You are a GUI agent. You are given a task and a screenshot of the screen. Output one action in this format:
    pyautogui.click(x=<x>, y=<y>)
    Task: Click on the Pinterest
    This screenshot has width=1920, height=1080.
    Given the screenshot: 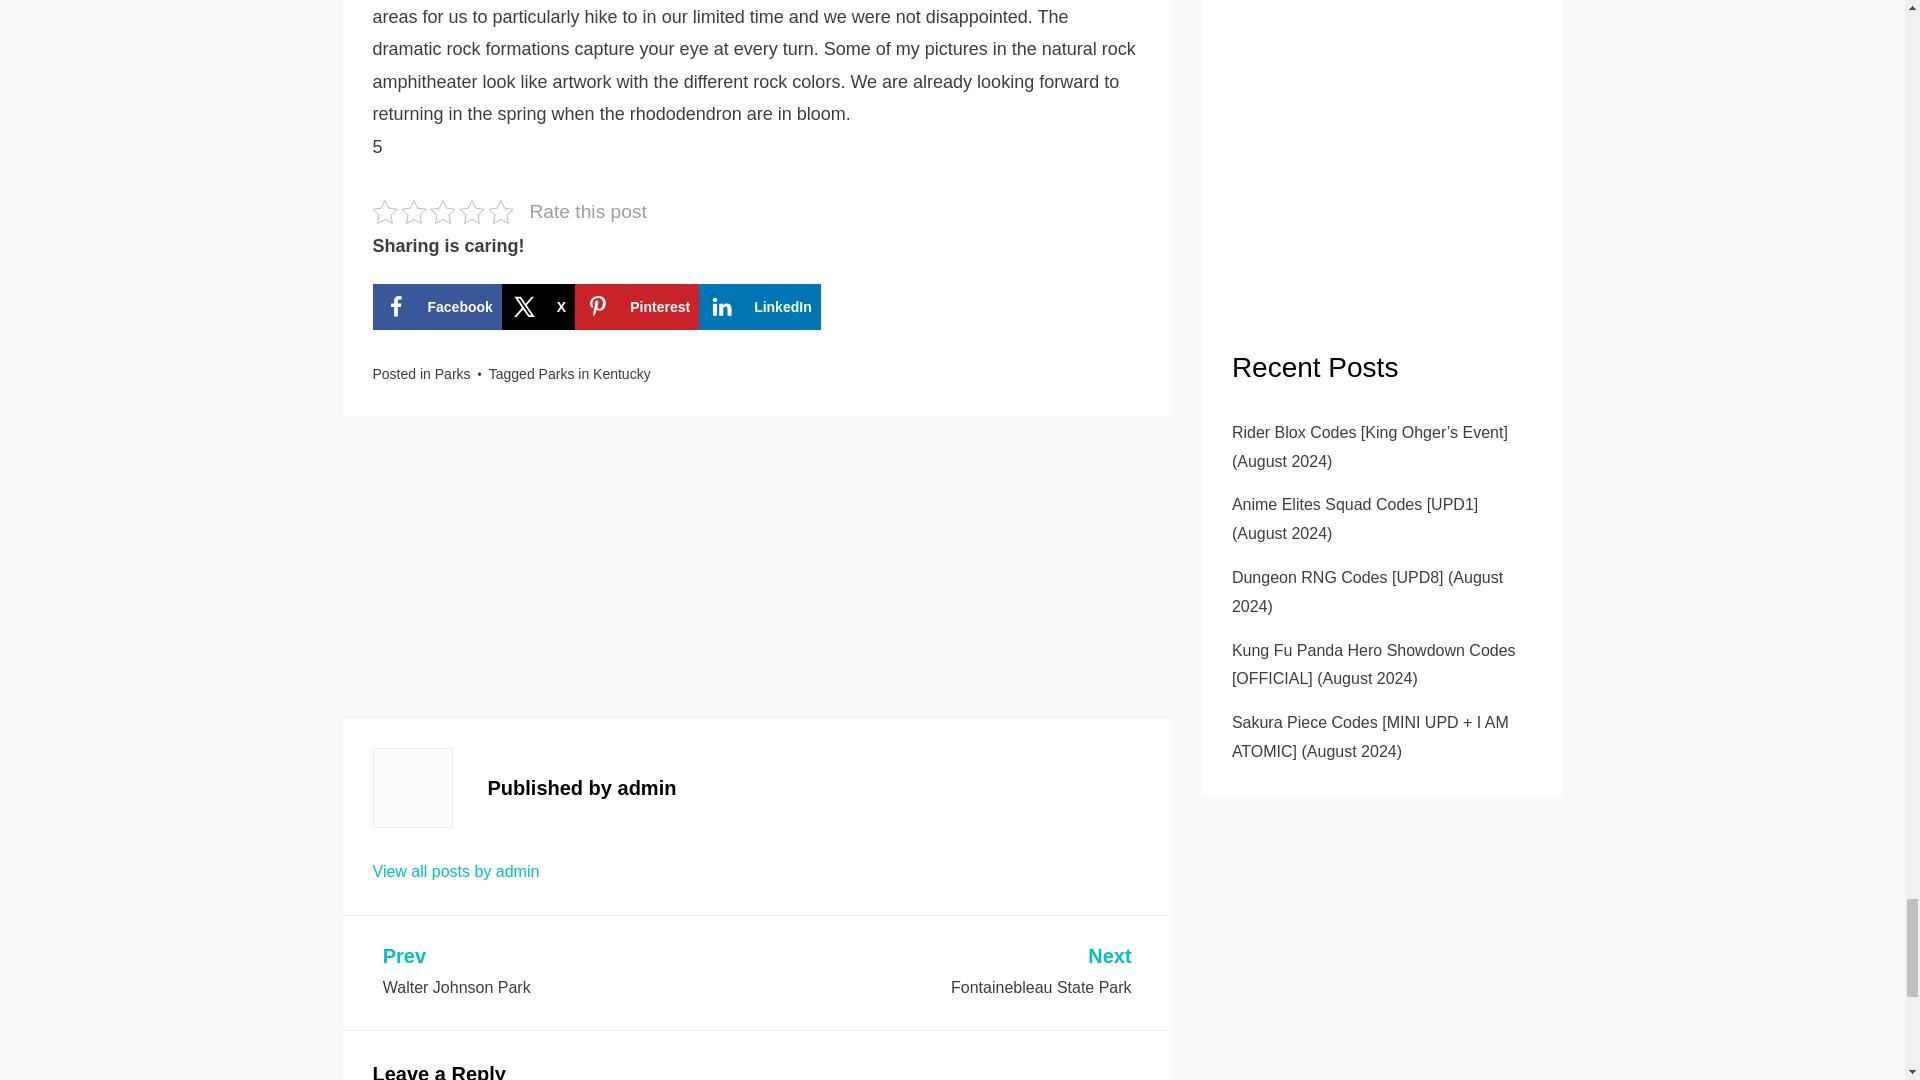 What is the action you would take?
    pyautogui.click(x=567, y=973)
    